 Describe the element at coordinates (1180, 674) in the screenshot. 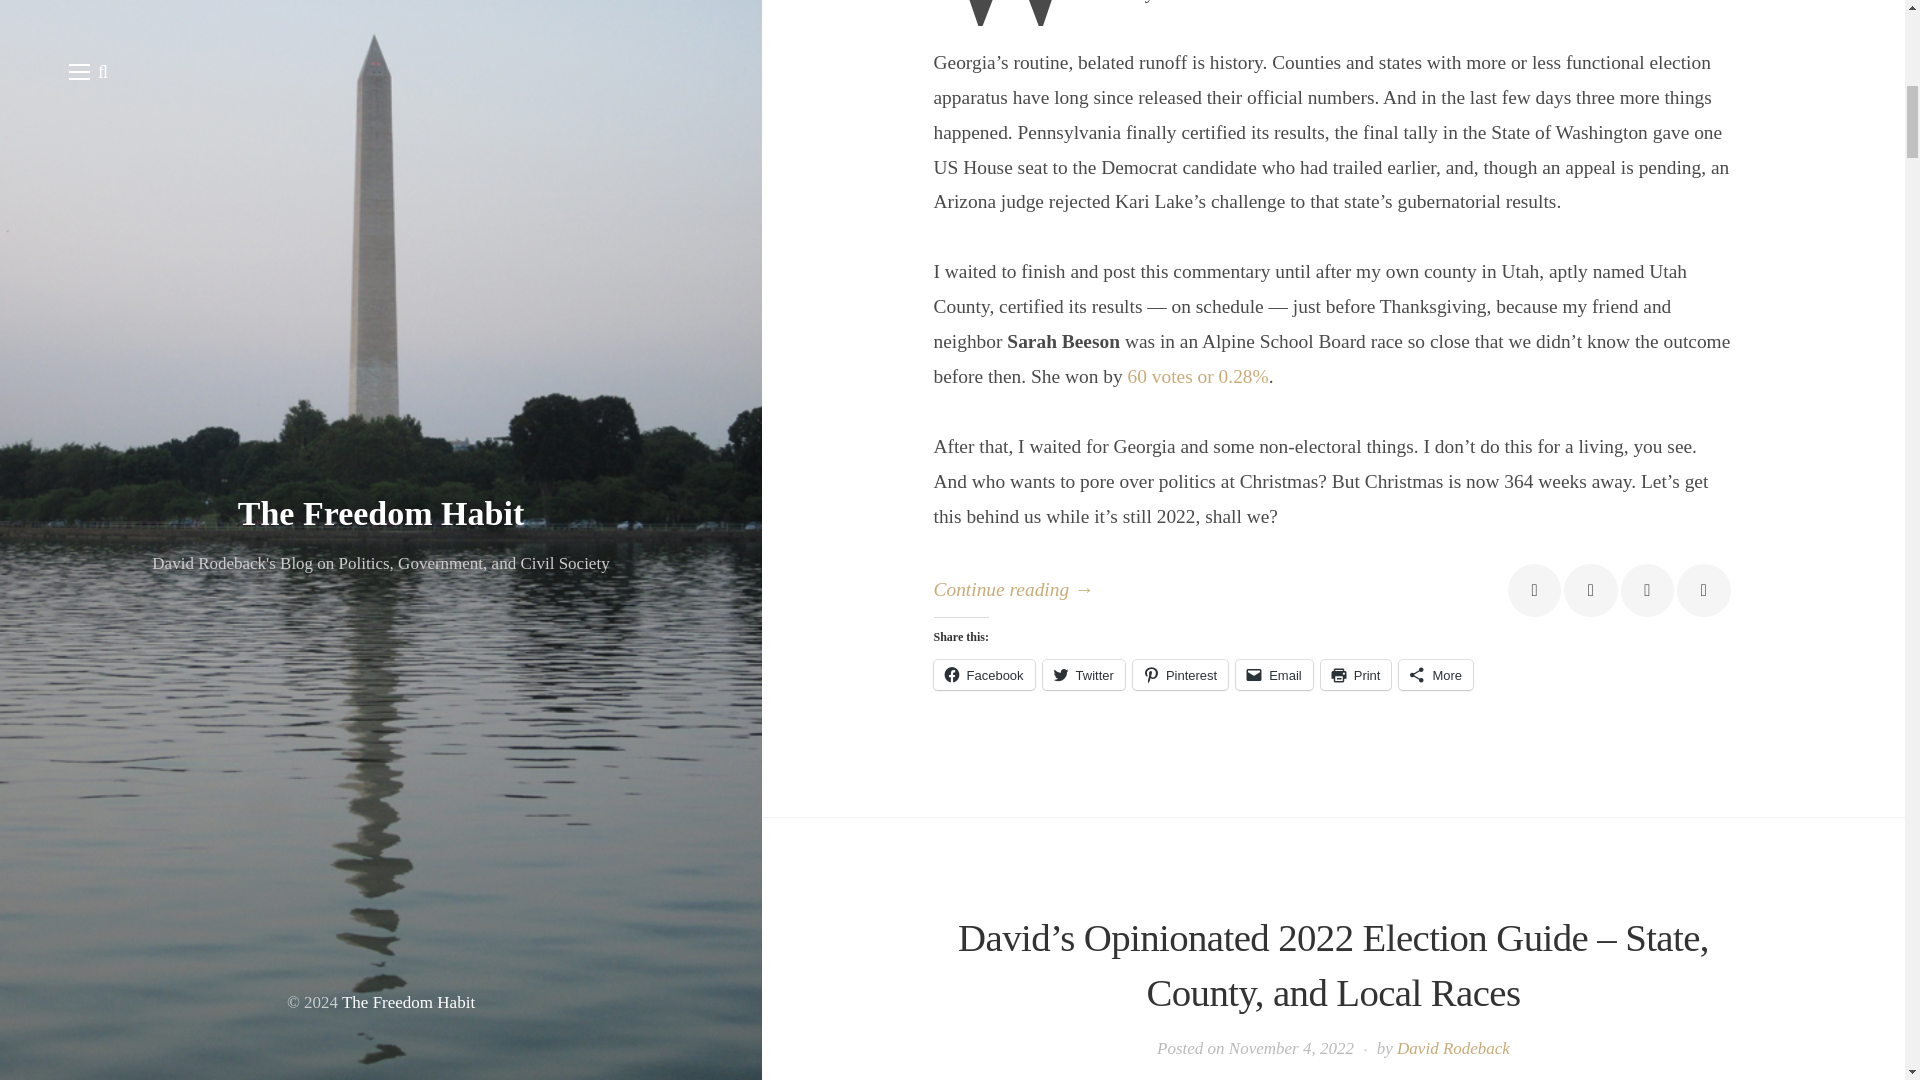

I see `Click to share on Pinterest` at that location.